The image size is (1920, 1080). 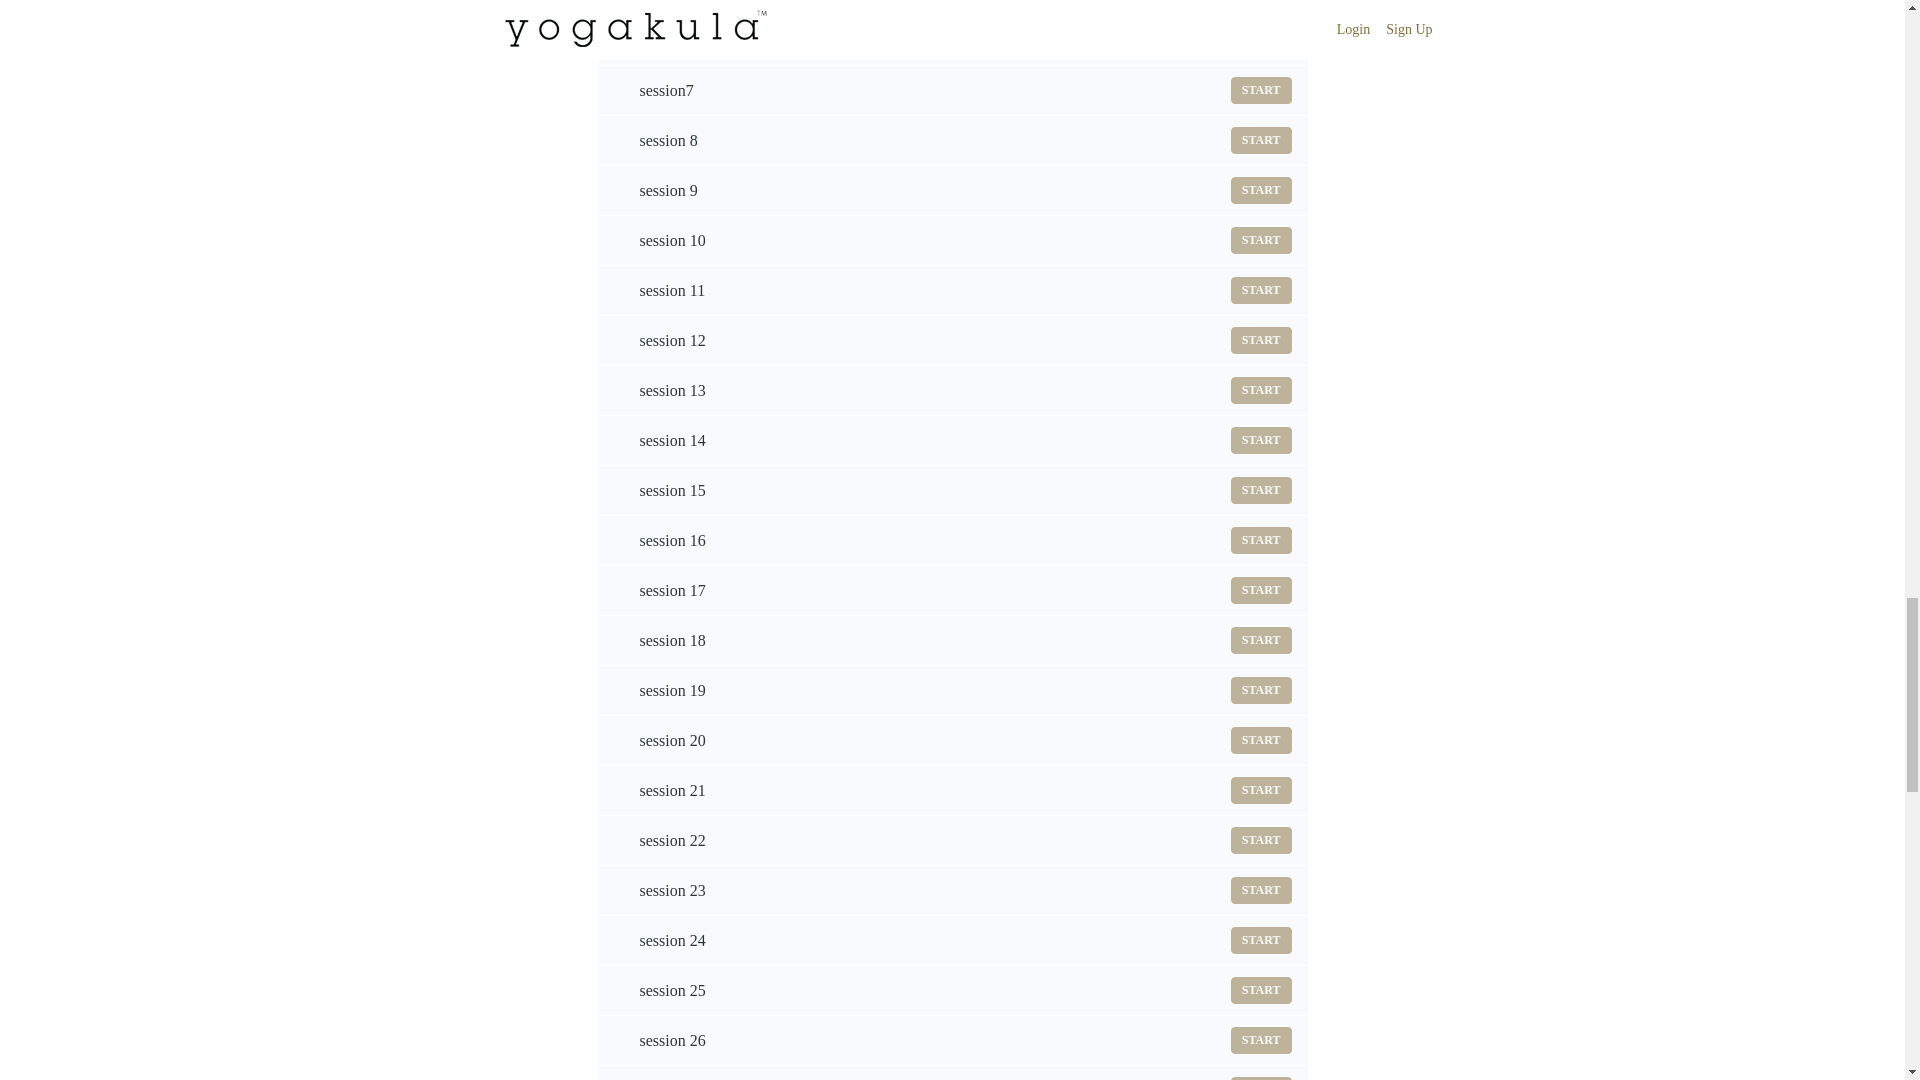 What do you see at coordinates (1261, 590) in the screenshot?
I see `START` at bounding box center [1261, 590].